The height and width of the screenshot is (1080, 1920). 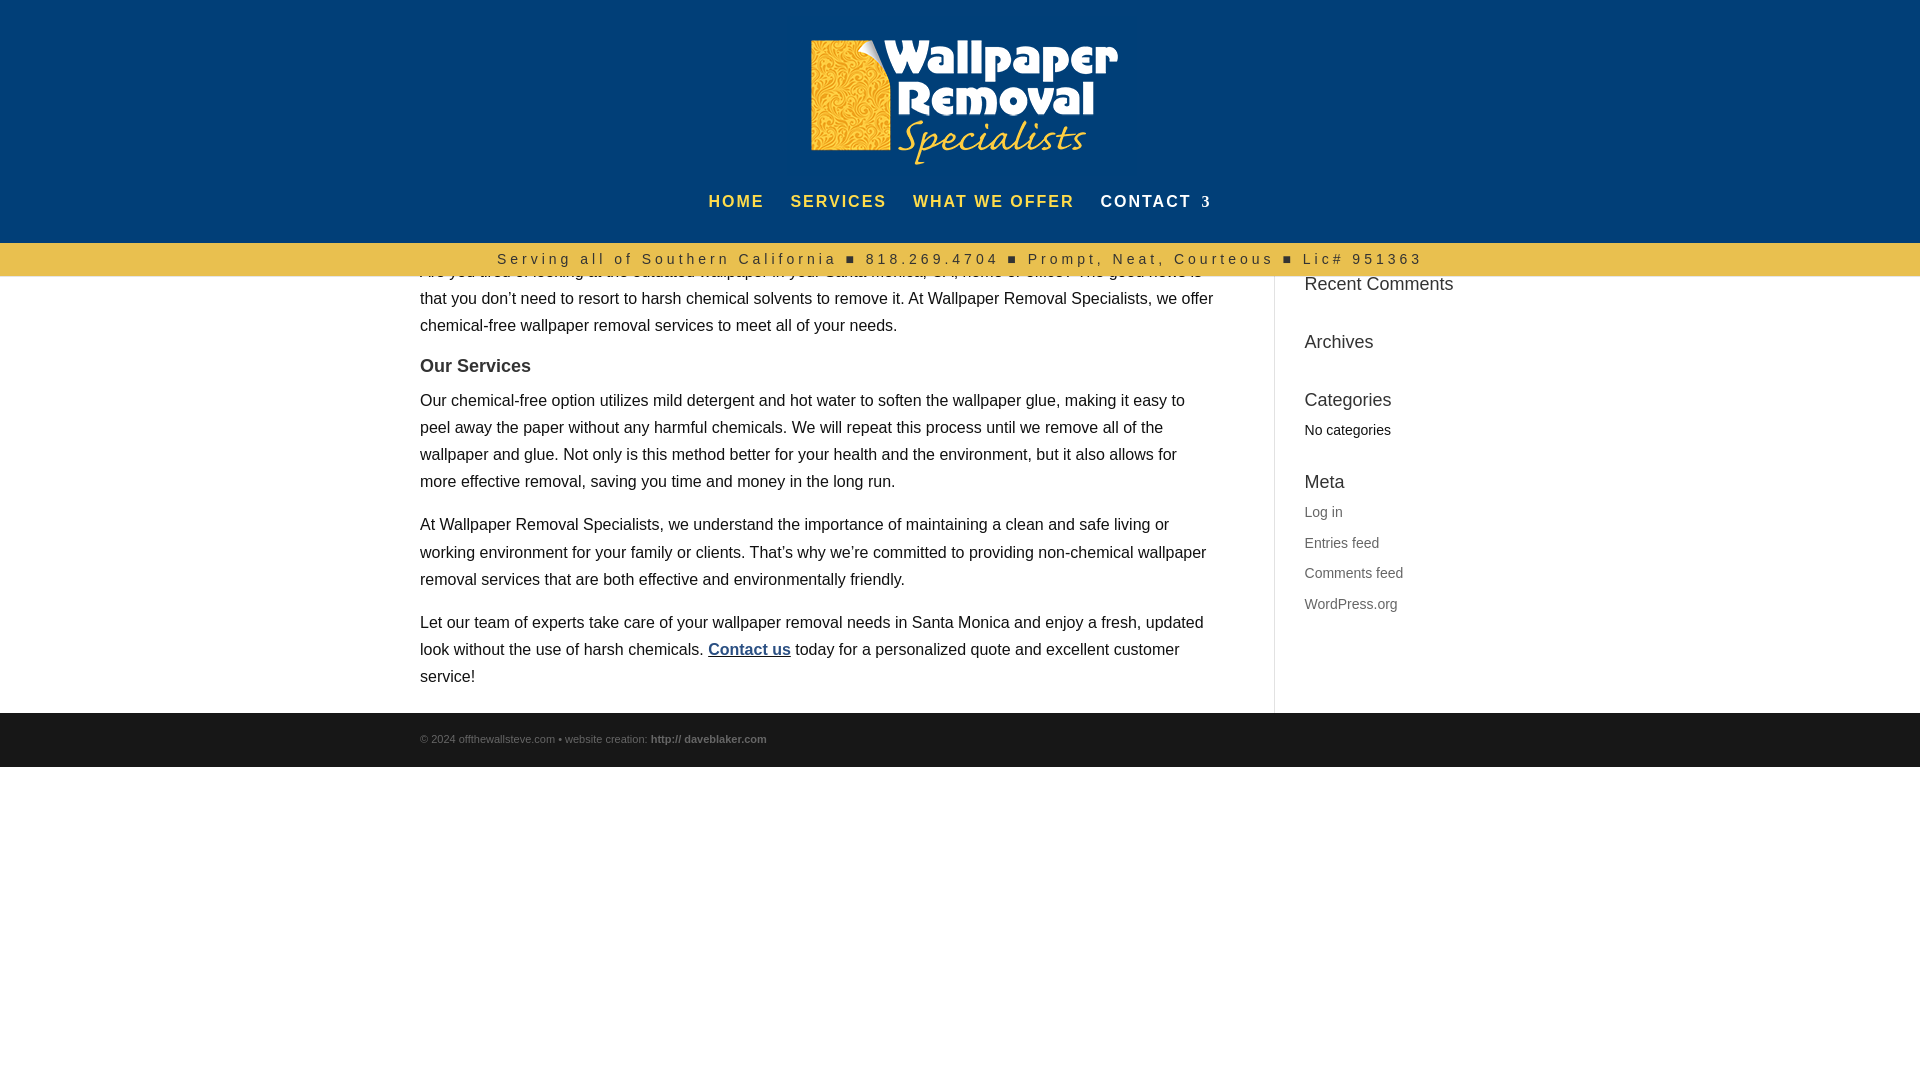 I want to click on Search, so click(x=1466, y=225).